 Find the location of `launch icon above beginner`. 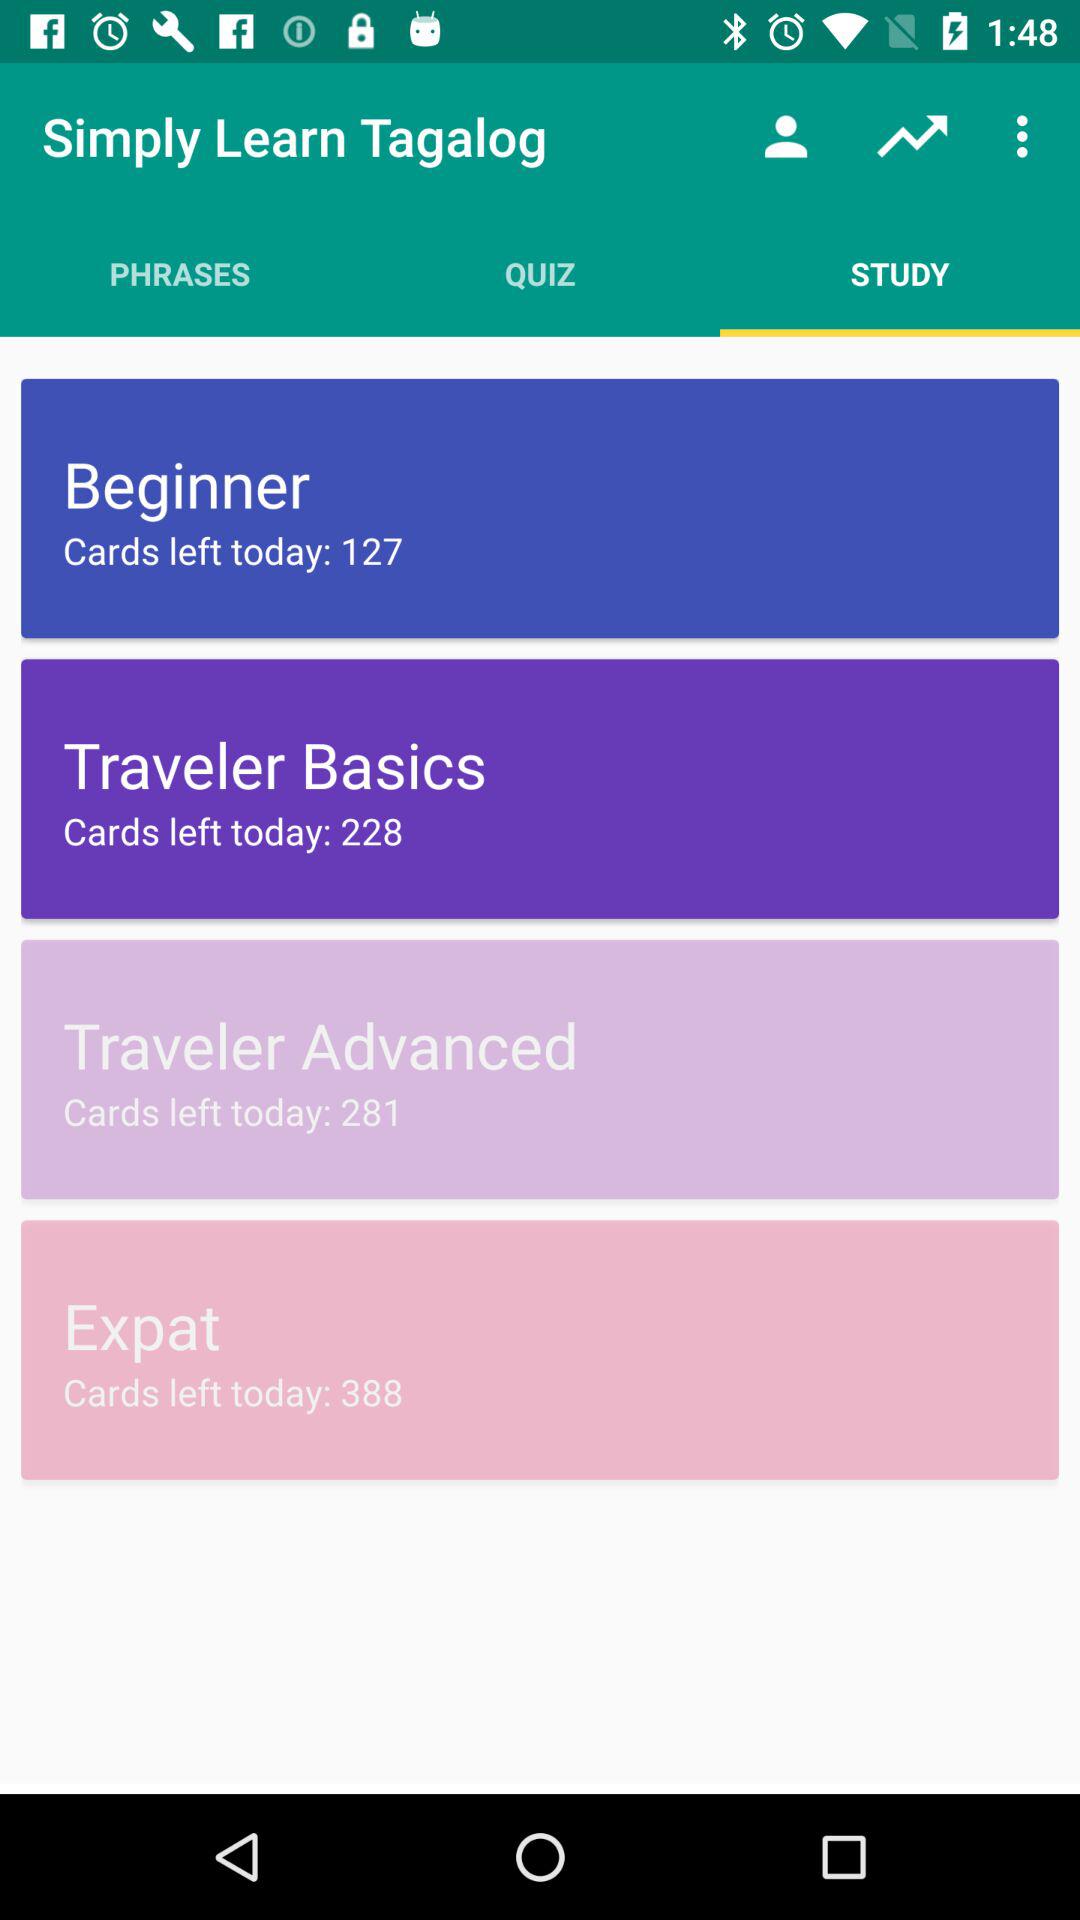

launch icon above beginner is located at coordinates (180, 273).